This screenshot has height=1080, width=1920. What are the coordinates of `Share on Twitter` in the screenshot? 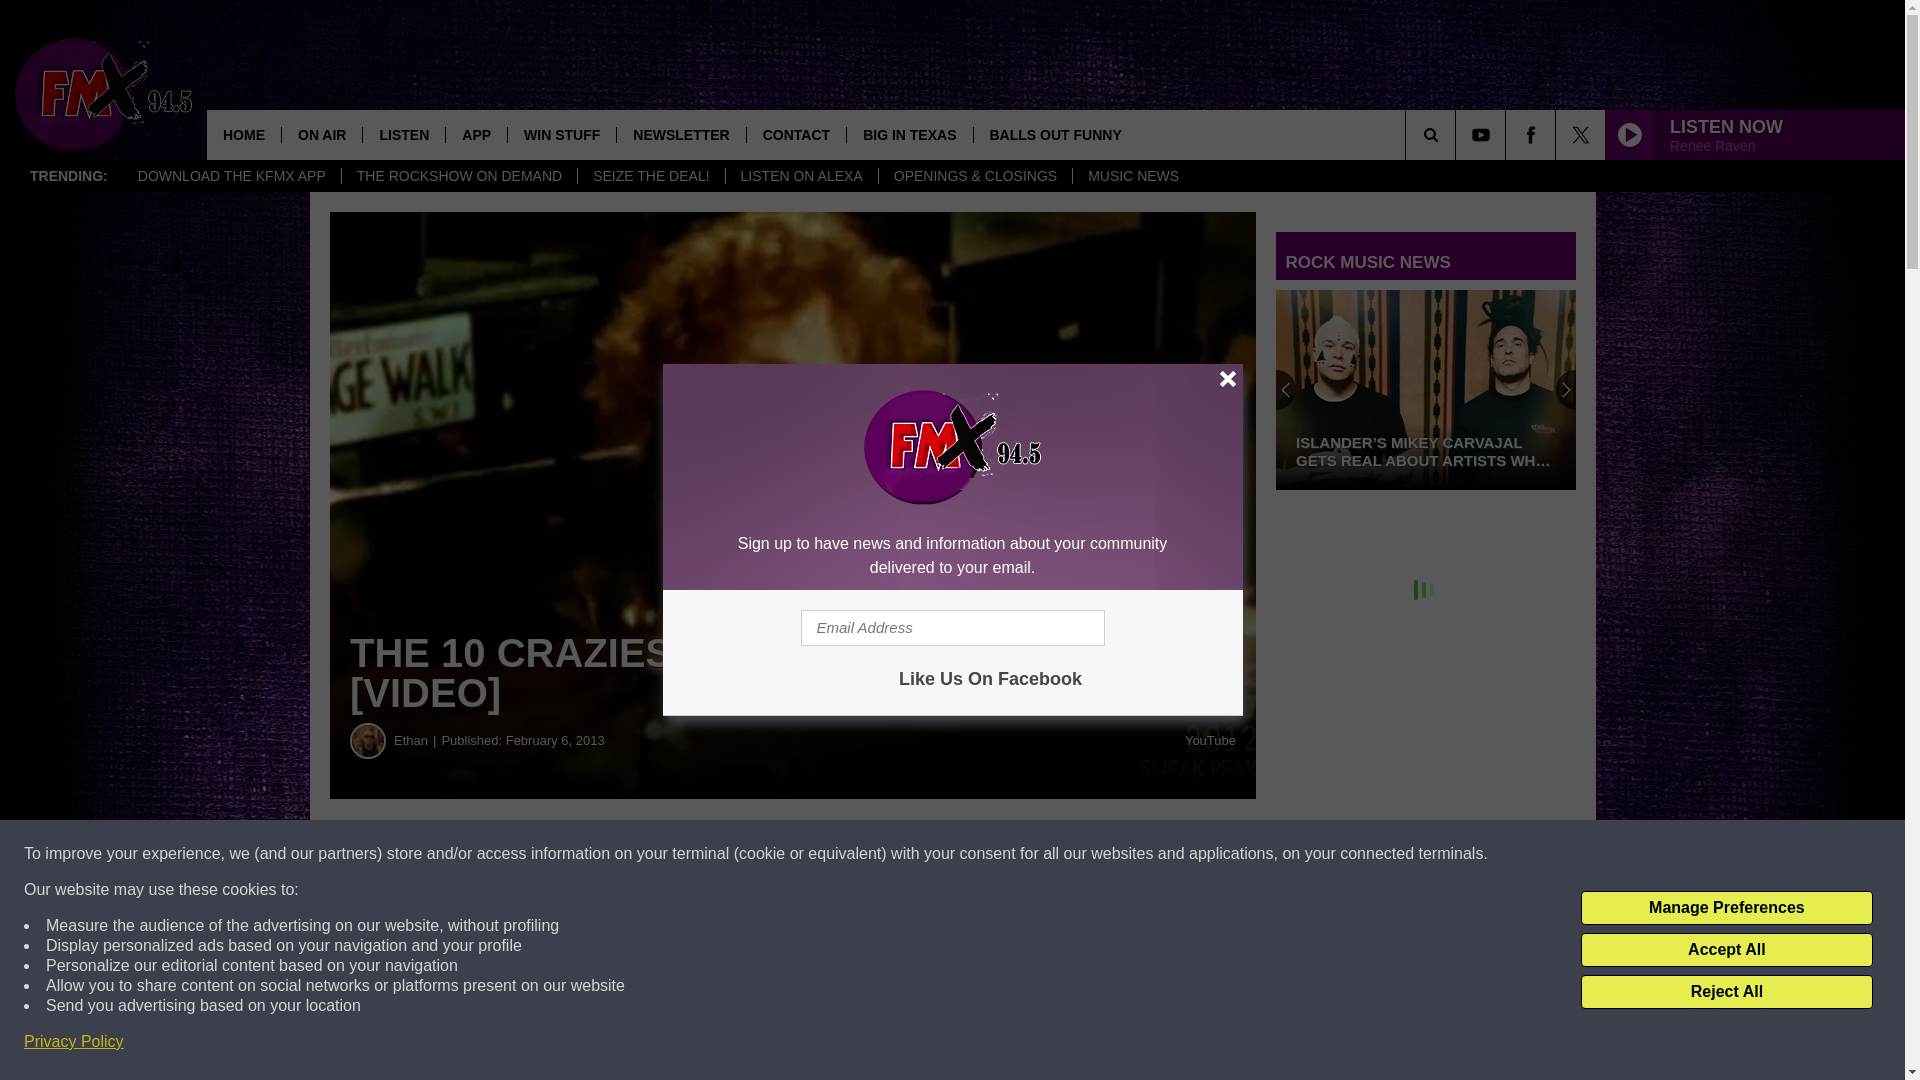 It's located at (978, 854).